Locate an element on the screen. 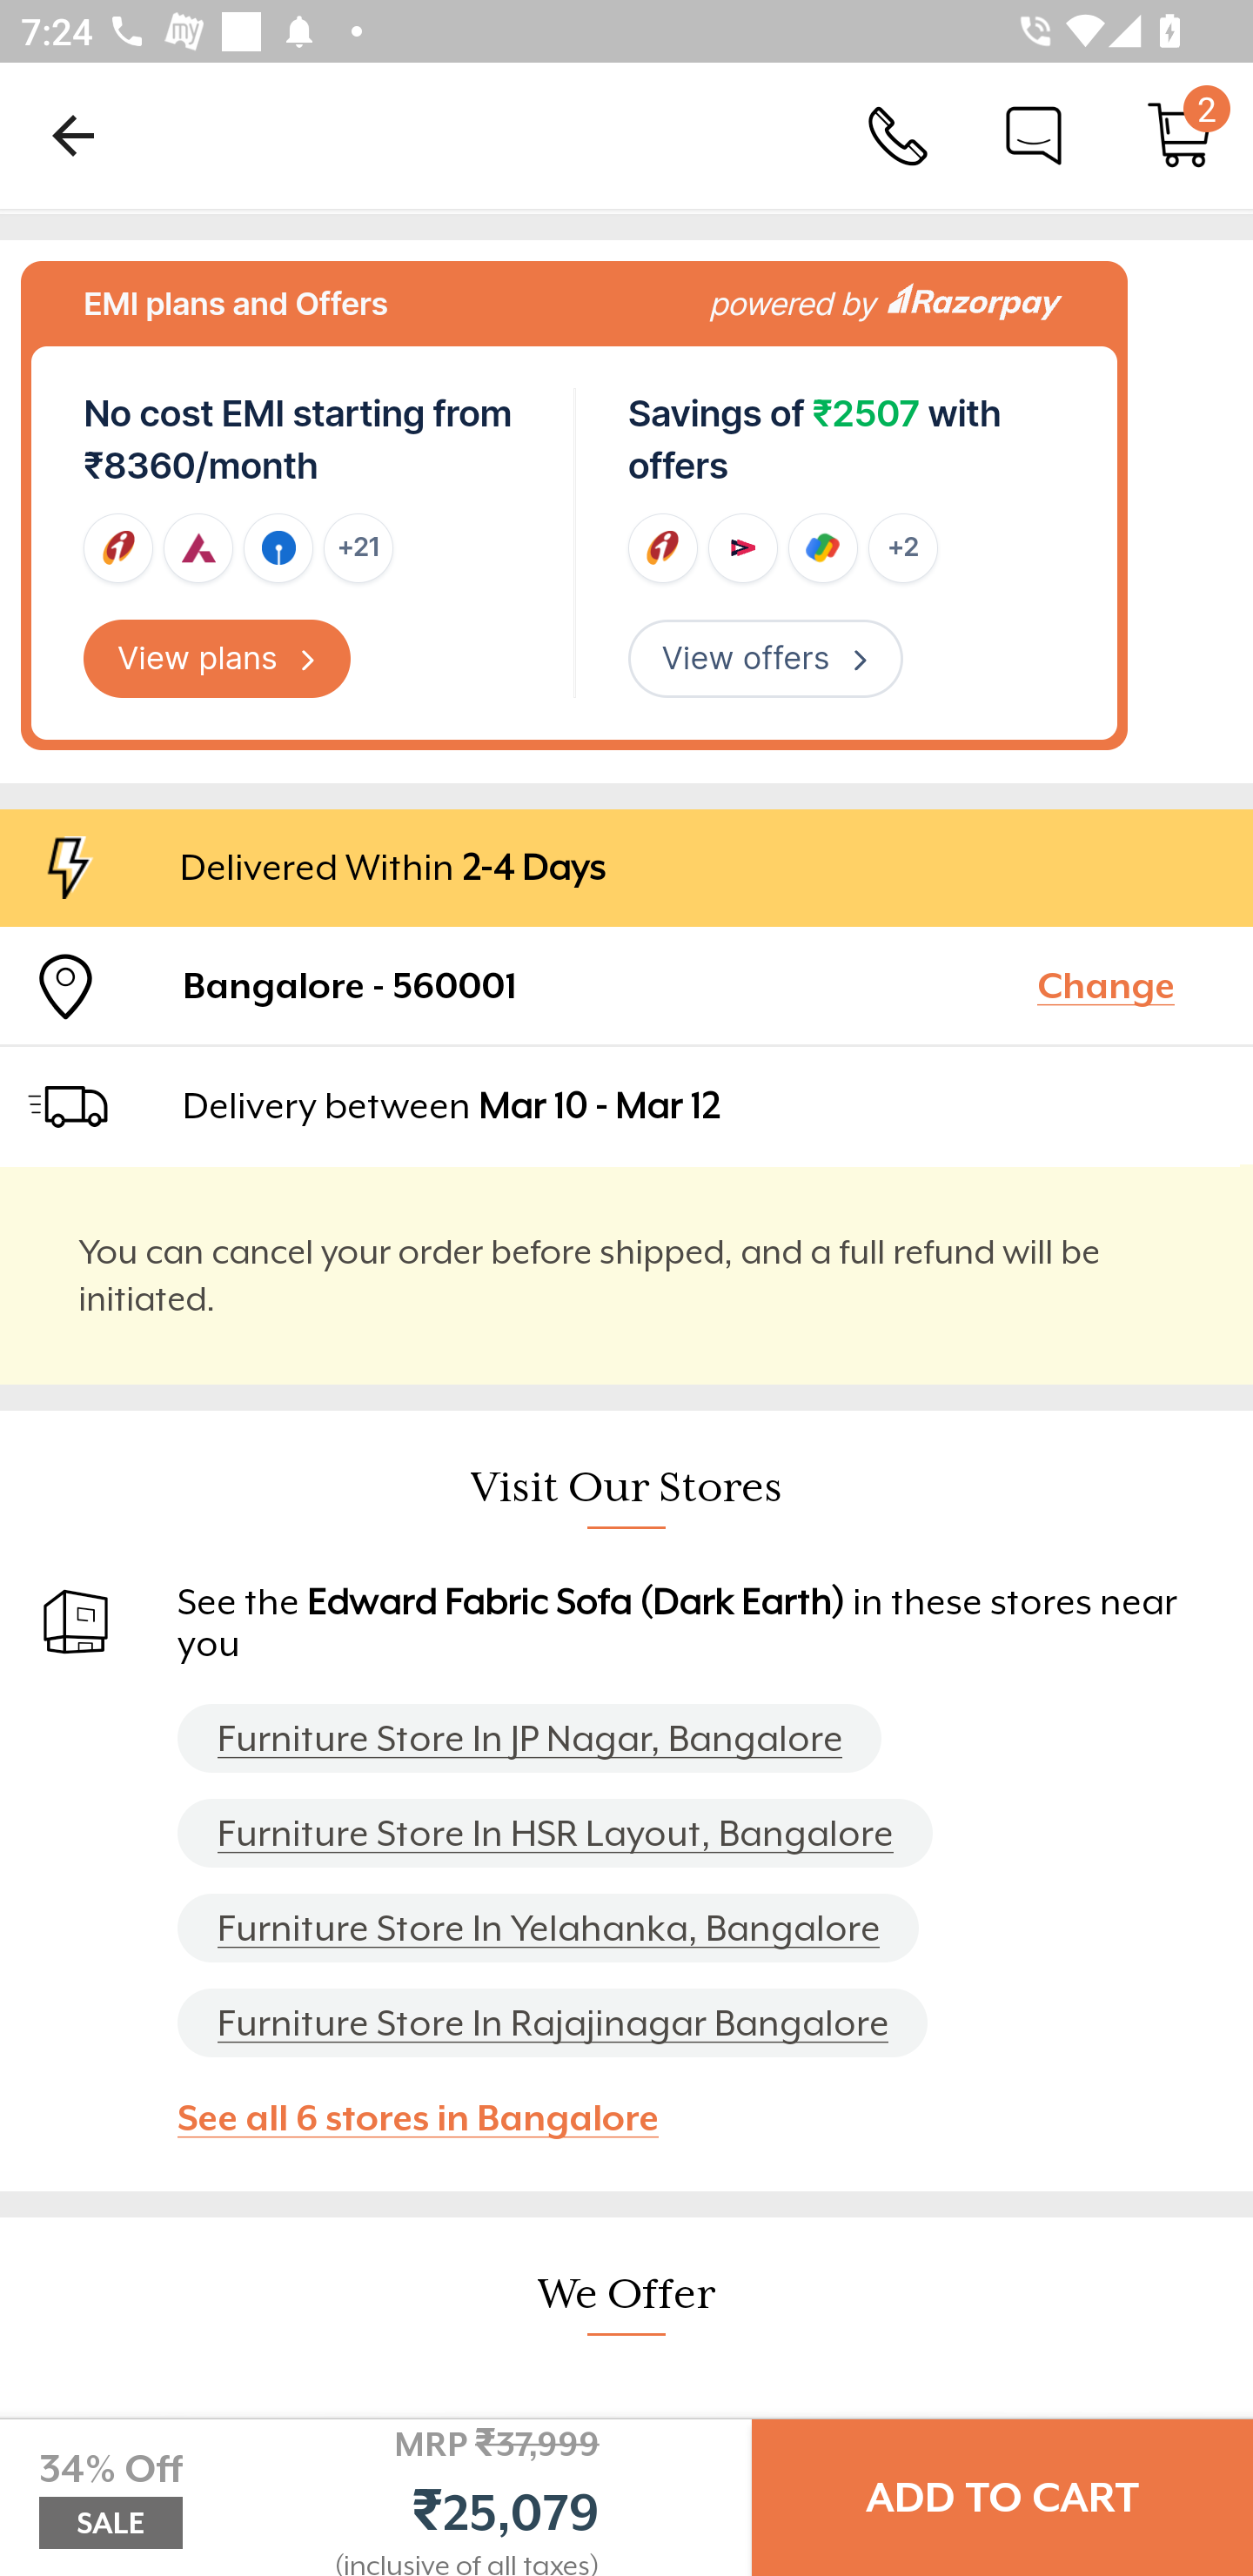  View offers is located at coordinates (765, 660).